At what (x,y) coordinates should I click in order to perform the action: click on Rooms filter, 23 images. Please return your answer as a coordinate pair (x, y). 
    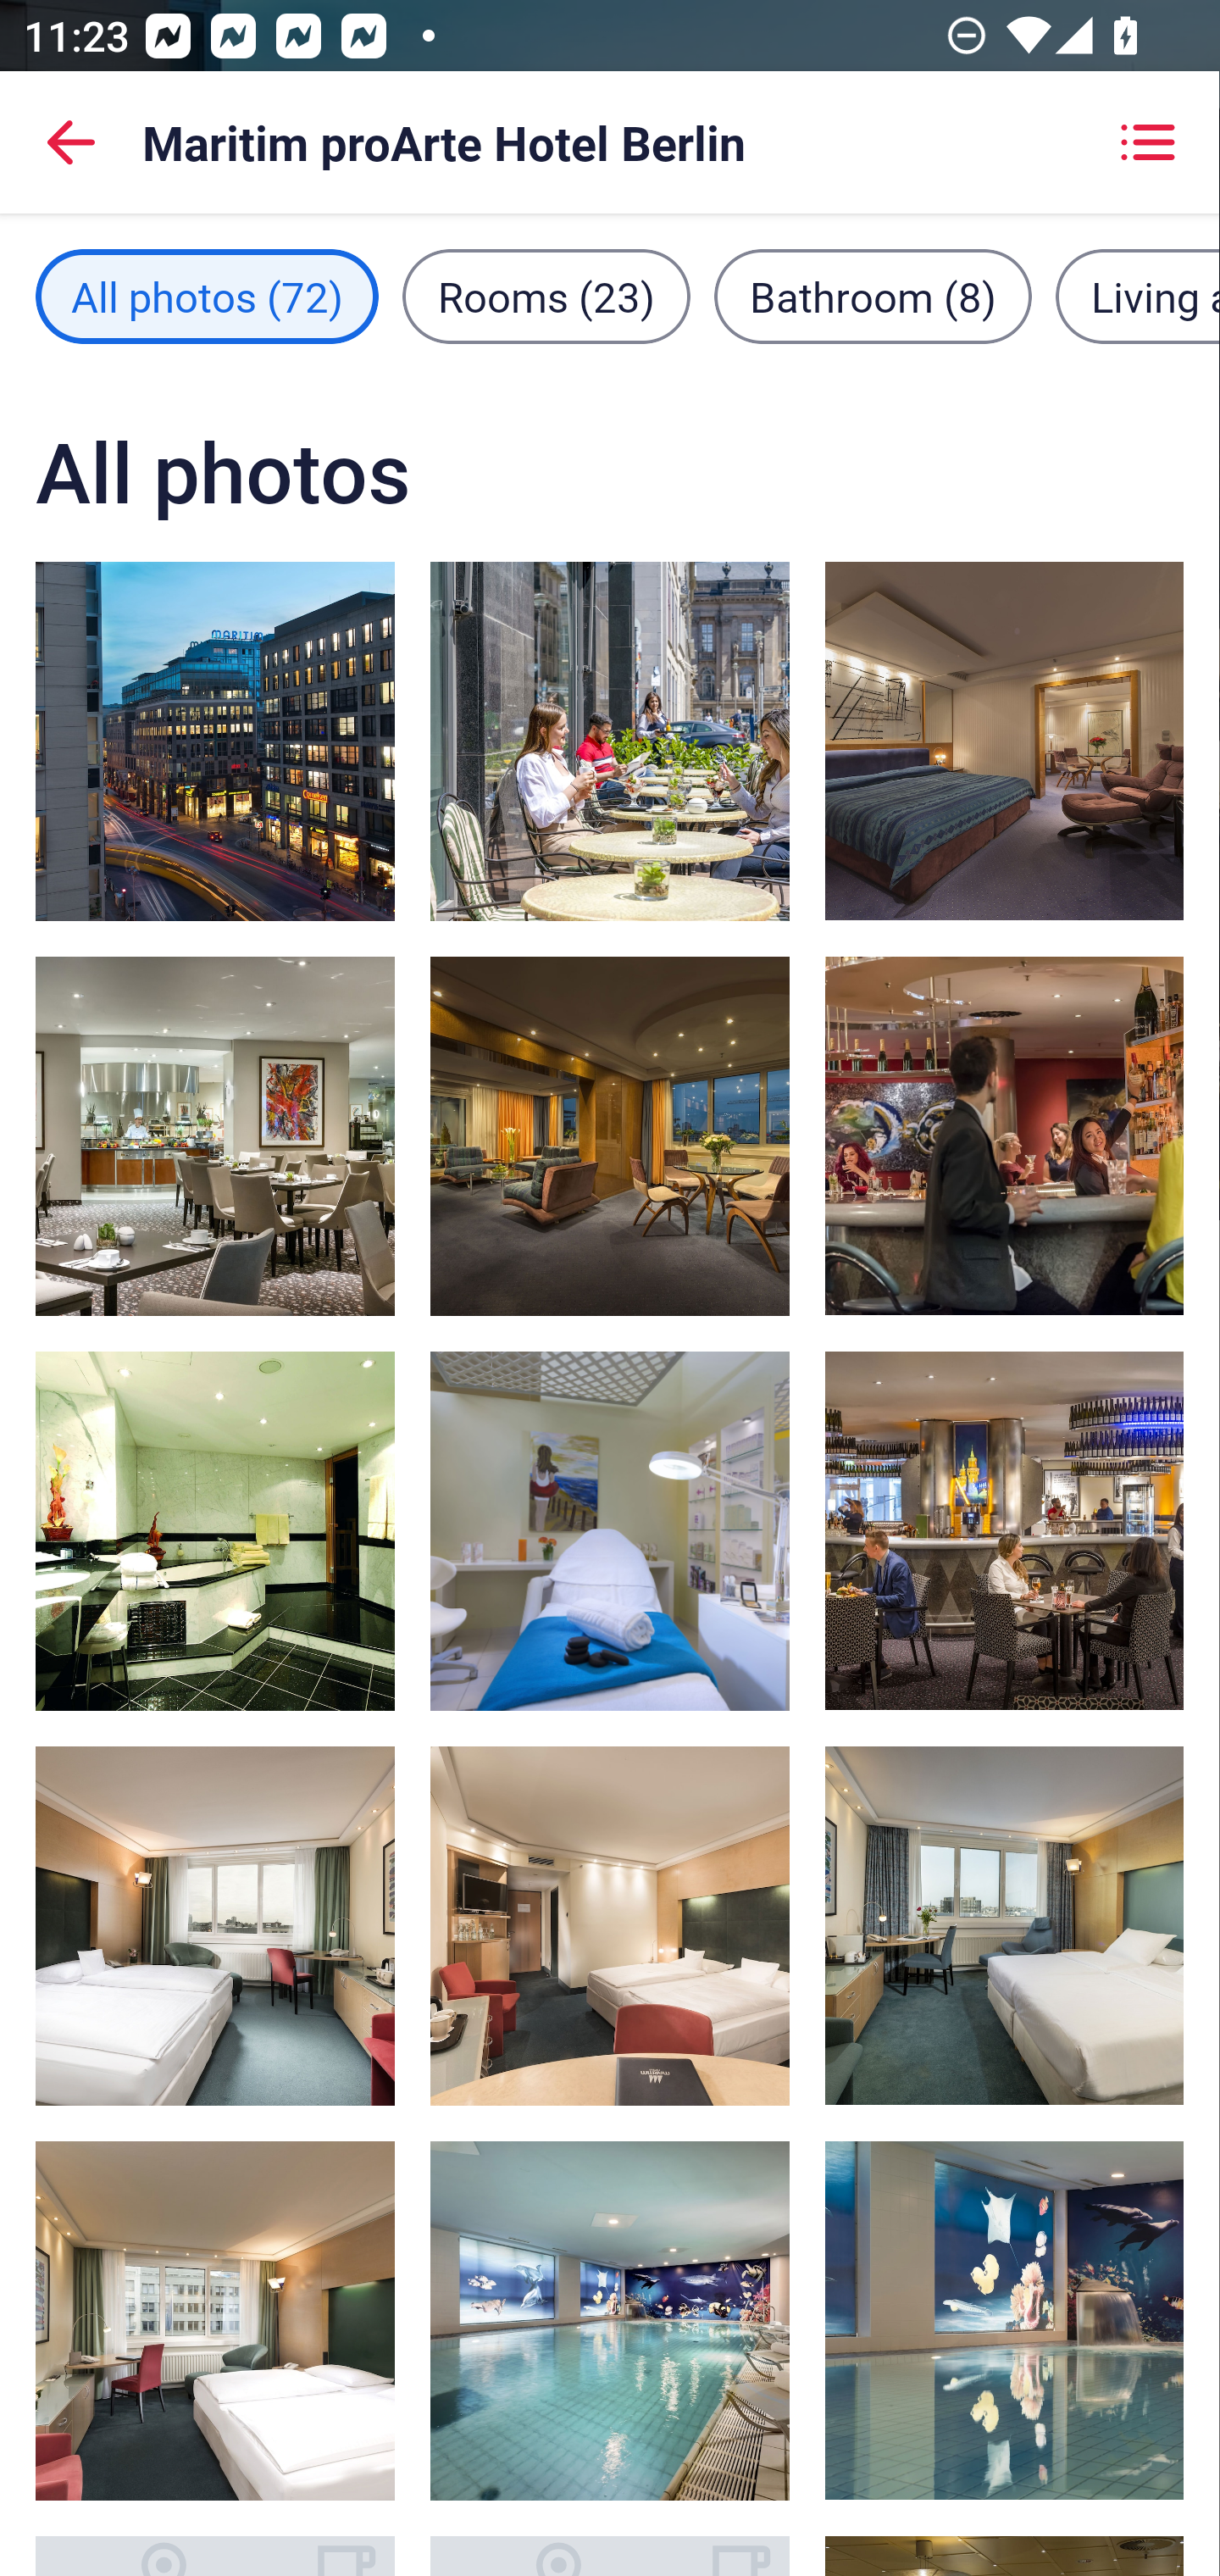
    Looking at the image, I should click on (546, 297).